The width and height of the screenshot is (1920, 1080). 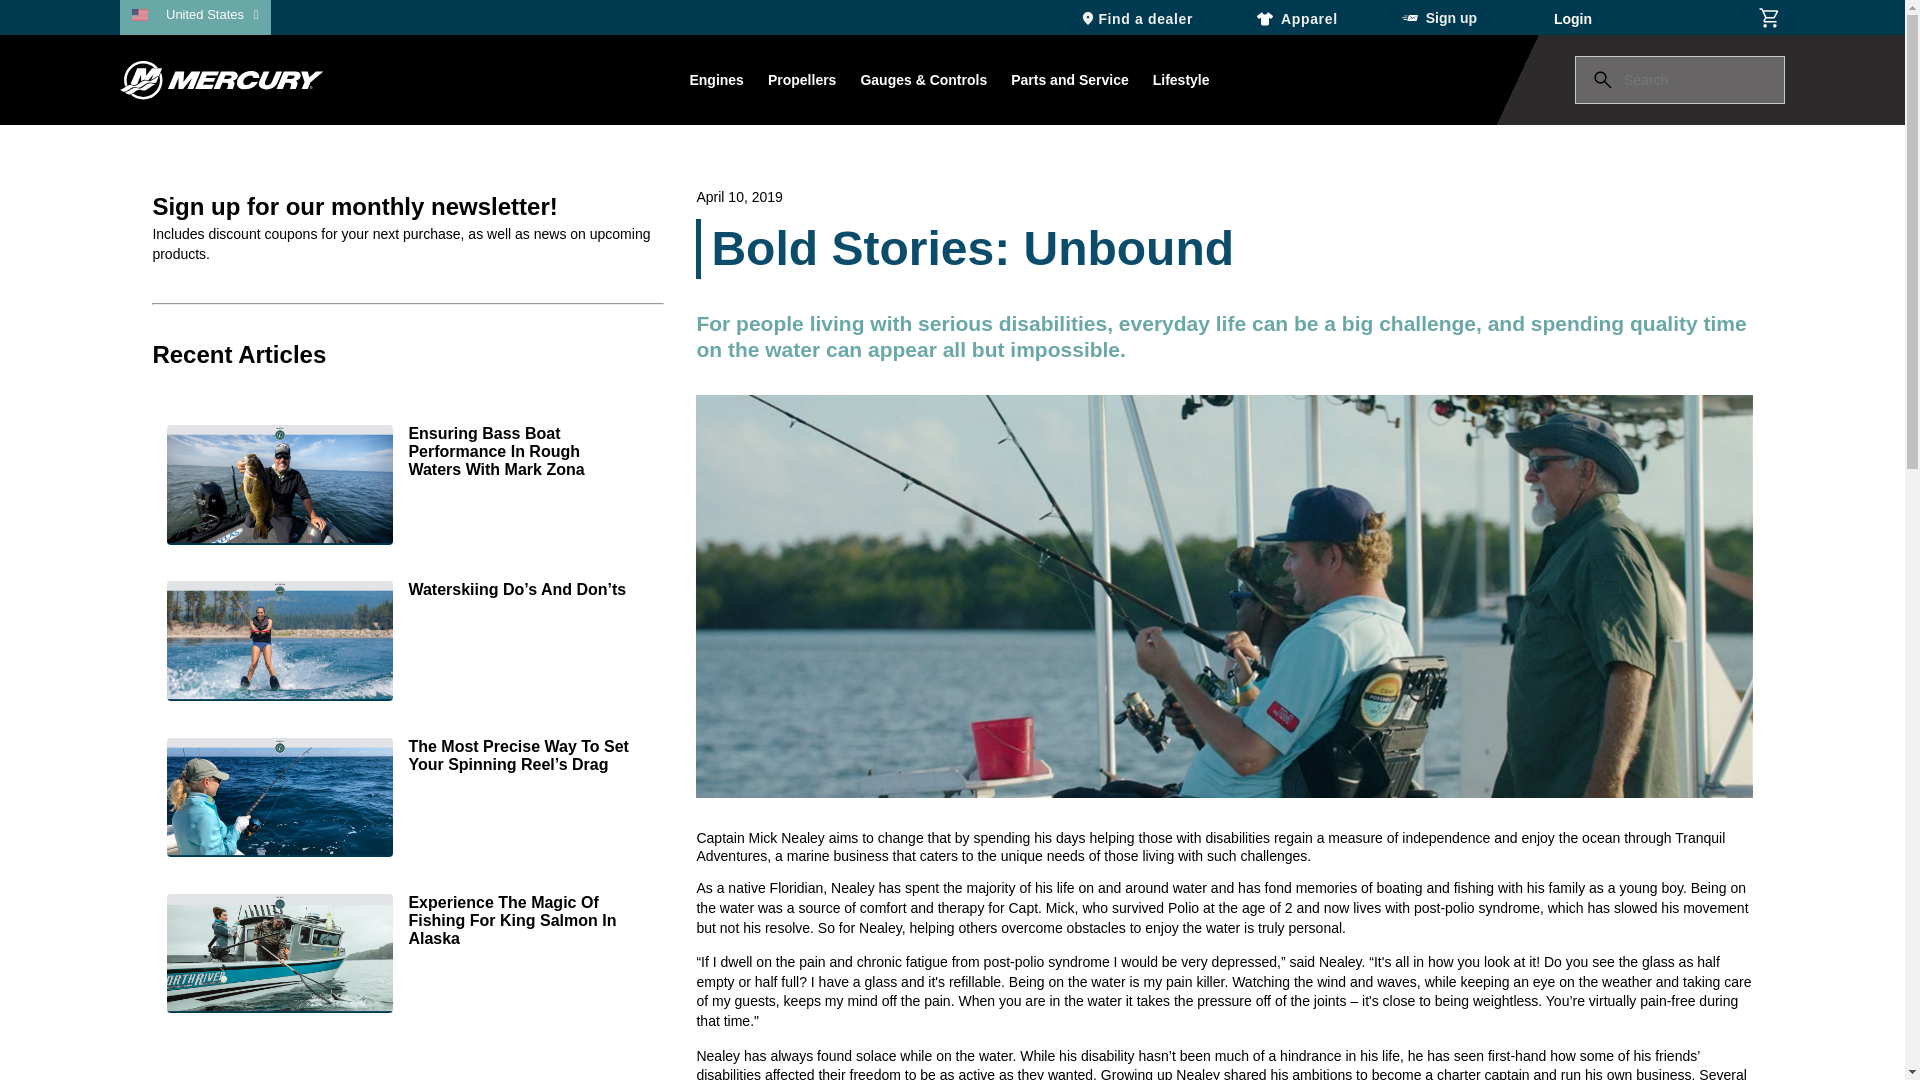 What do you see at coordinates (1136, 17) in the screenshot?
I see `Find a dealer` at bounding box center [1136, 17].